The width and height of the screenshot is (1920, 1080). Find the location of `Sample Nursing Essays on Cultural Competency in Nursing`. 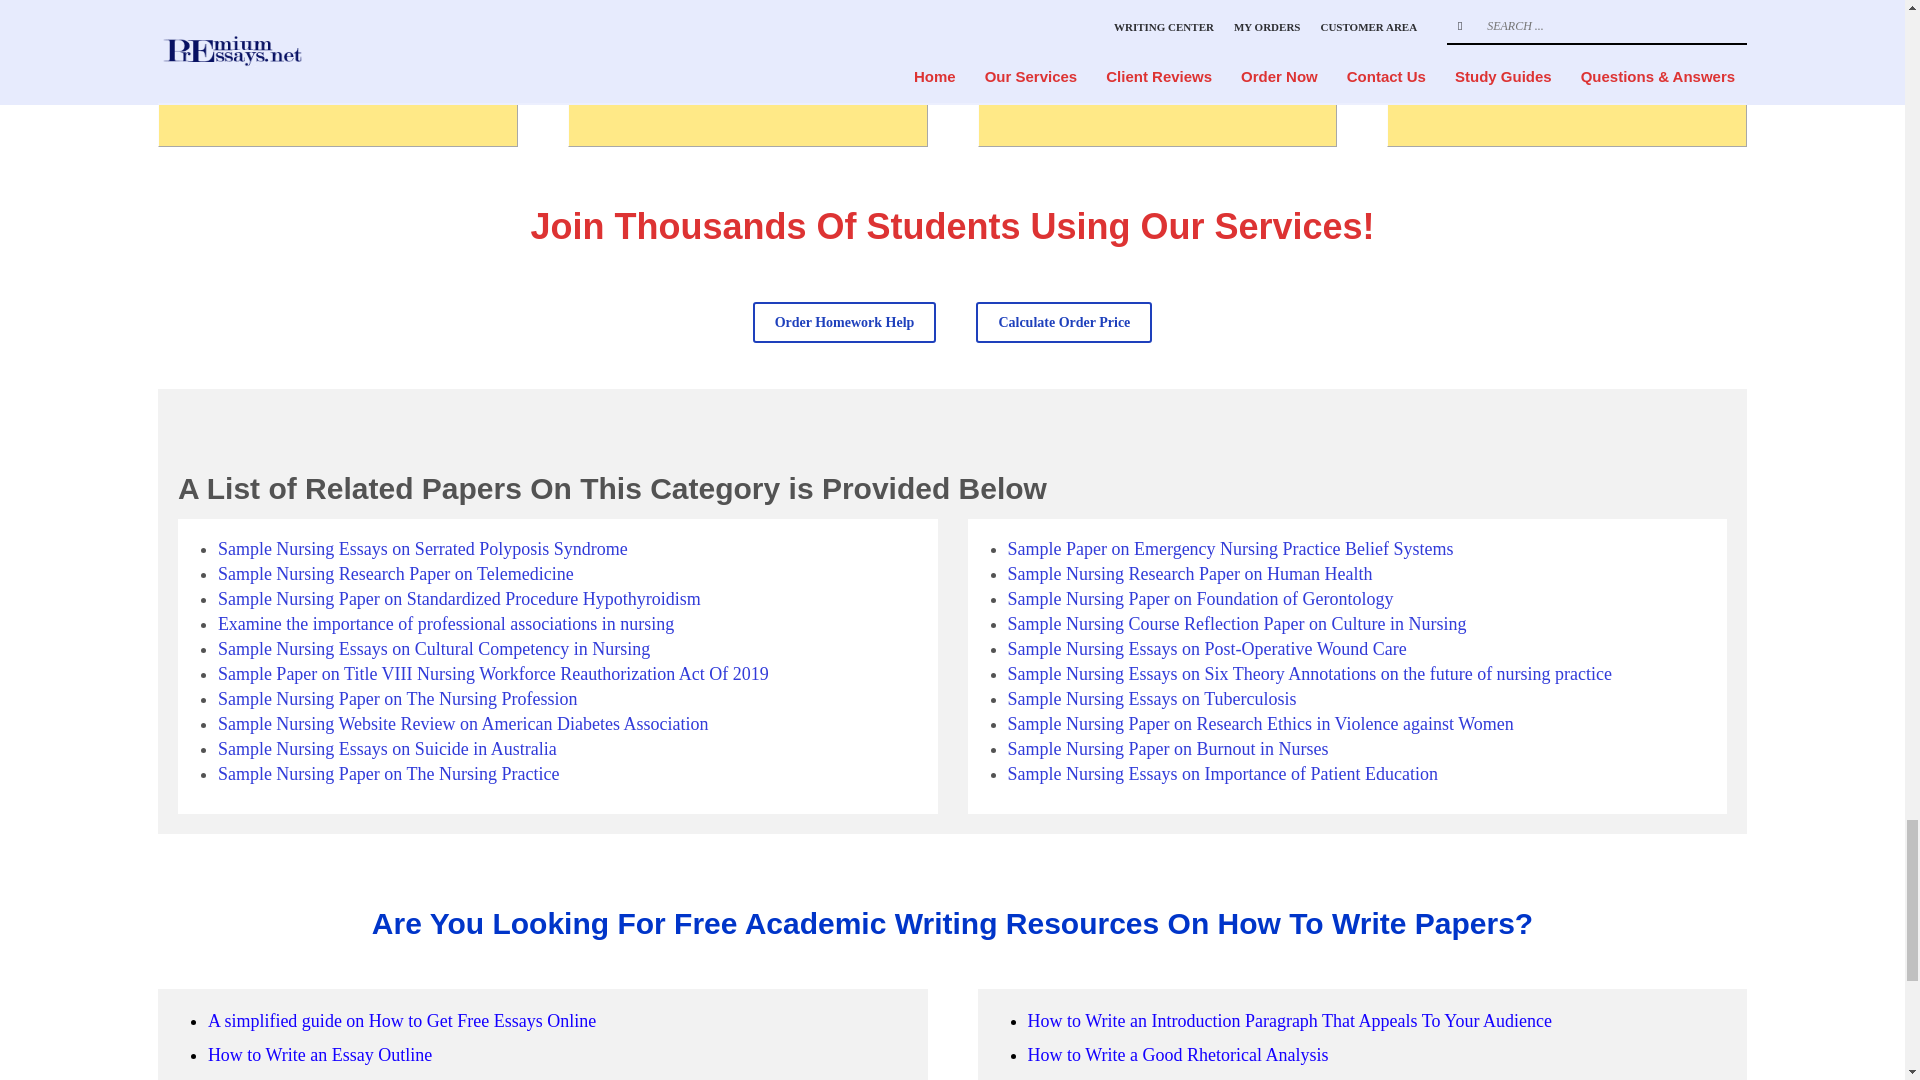

Sample Nursing Essays on Cultural Competency in Nursing is located at coordinates (434, 648).